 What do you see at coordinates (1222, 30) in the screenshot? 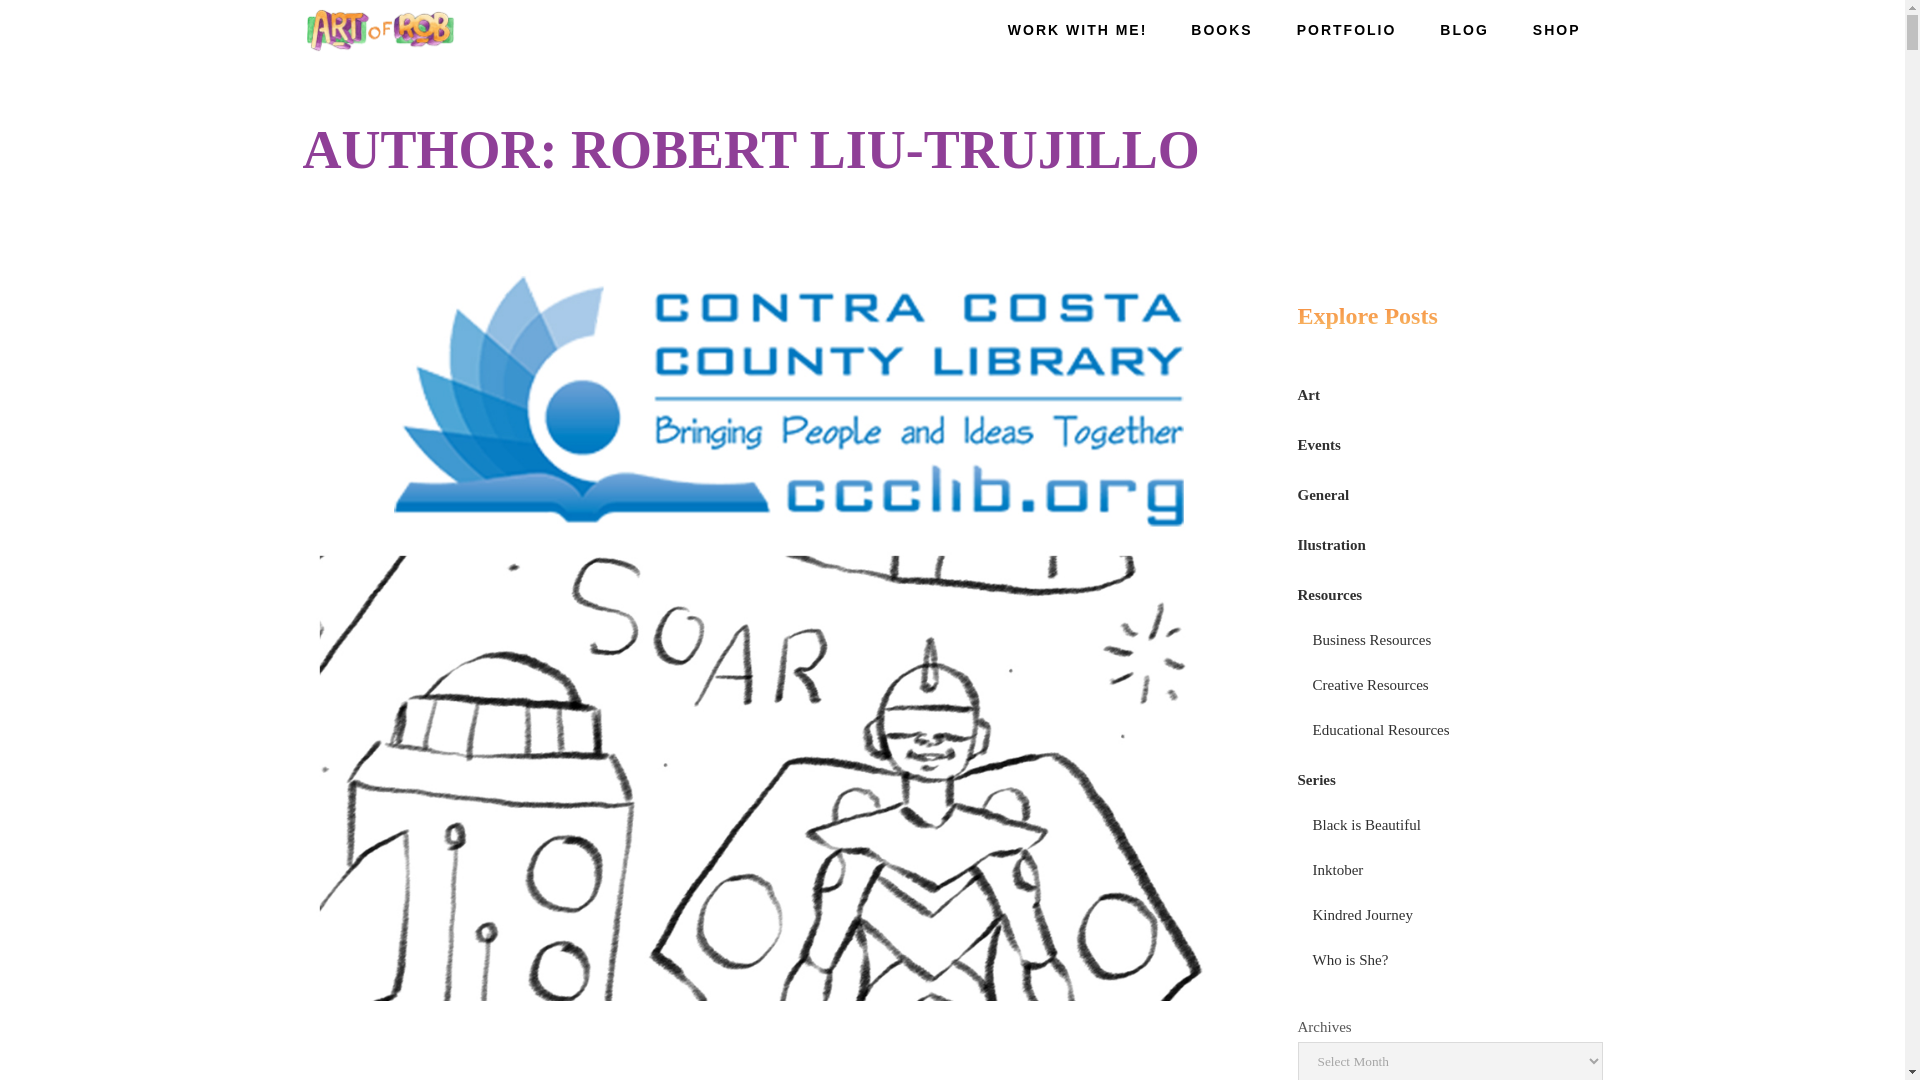
I see `BOOKS` at bounding box center [1222, 30].